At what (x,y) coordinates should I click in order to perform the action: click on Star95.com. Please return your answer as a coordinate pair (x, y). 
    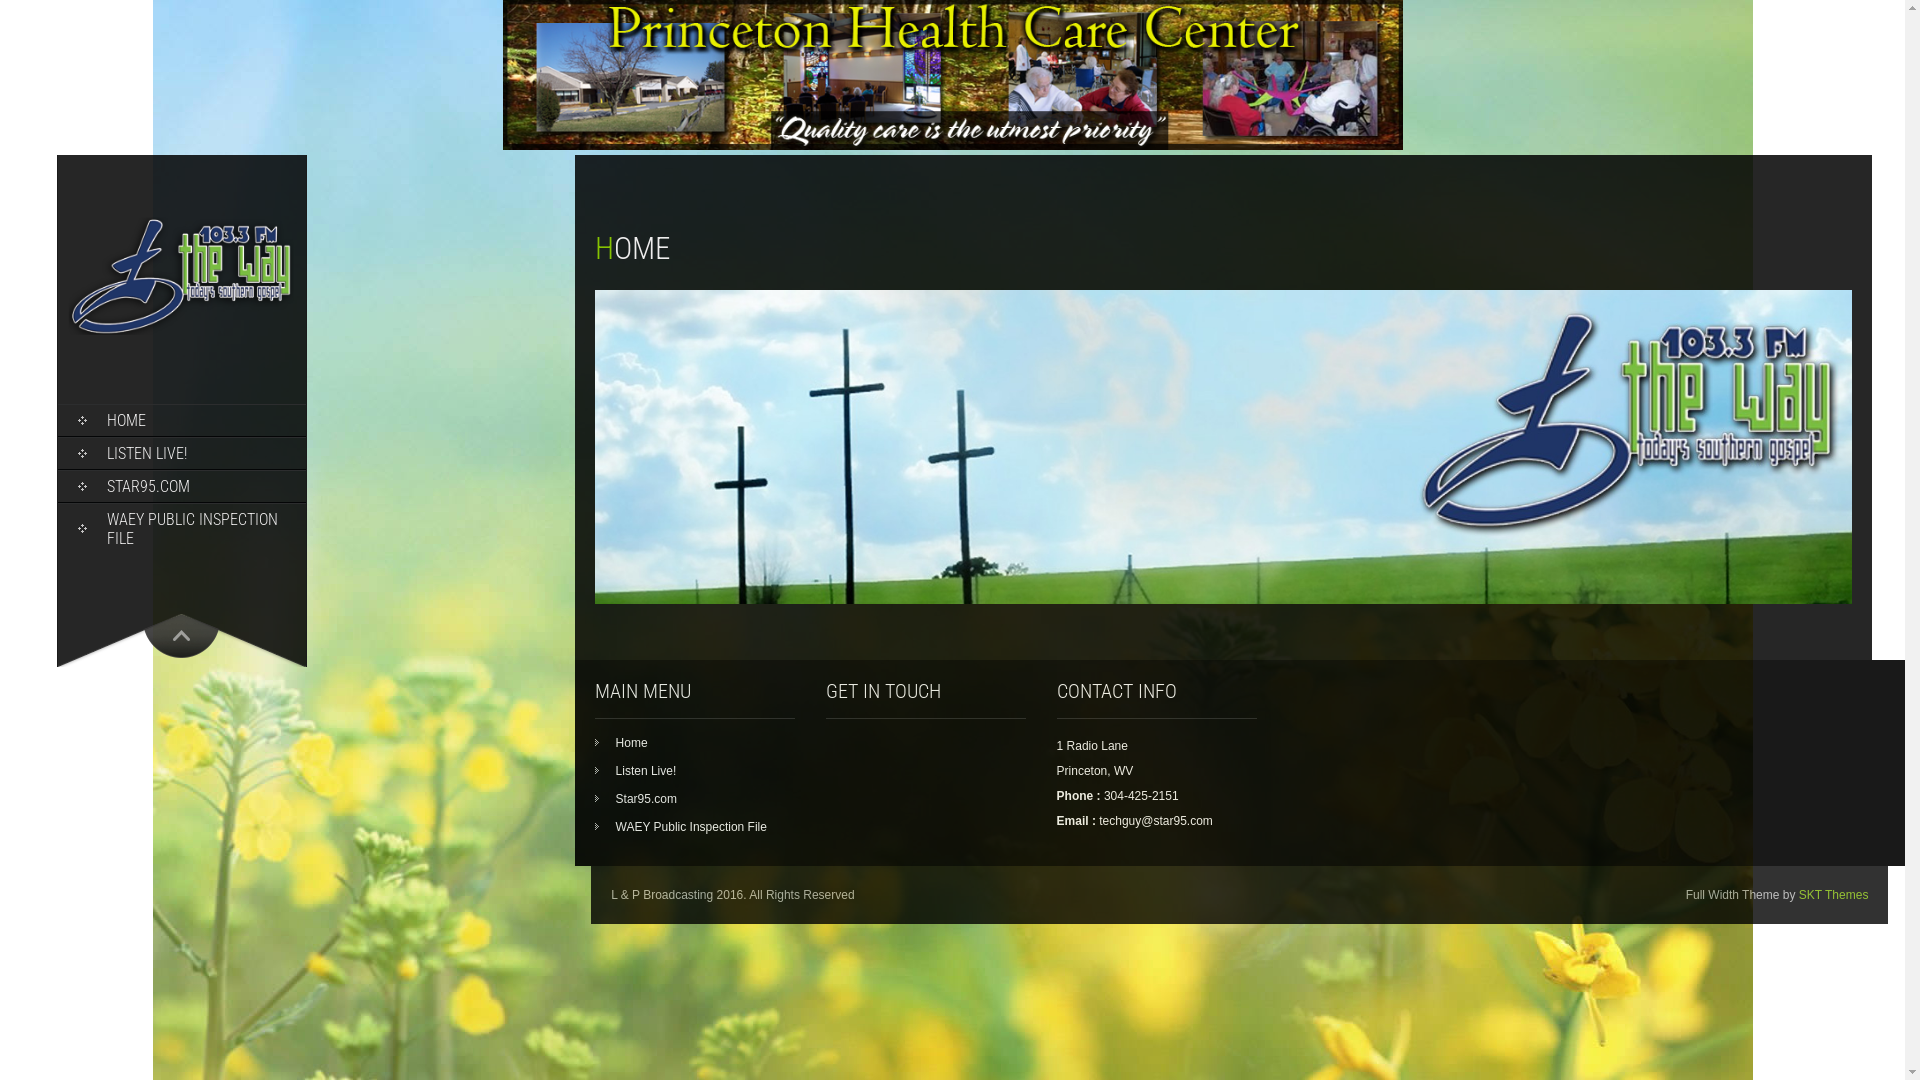
    Looking at the image, I should click on (636, 799).